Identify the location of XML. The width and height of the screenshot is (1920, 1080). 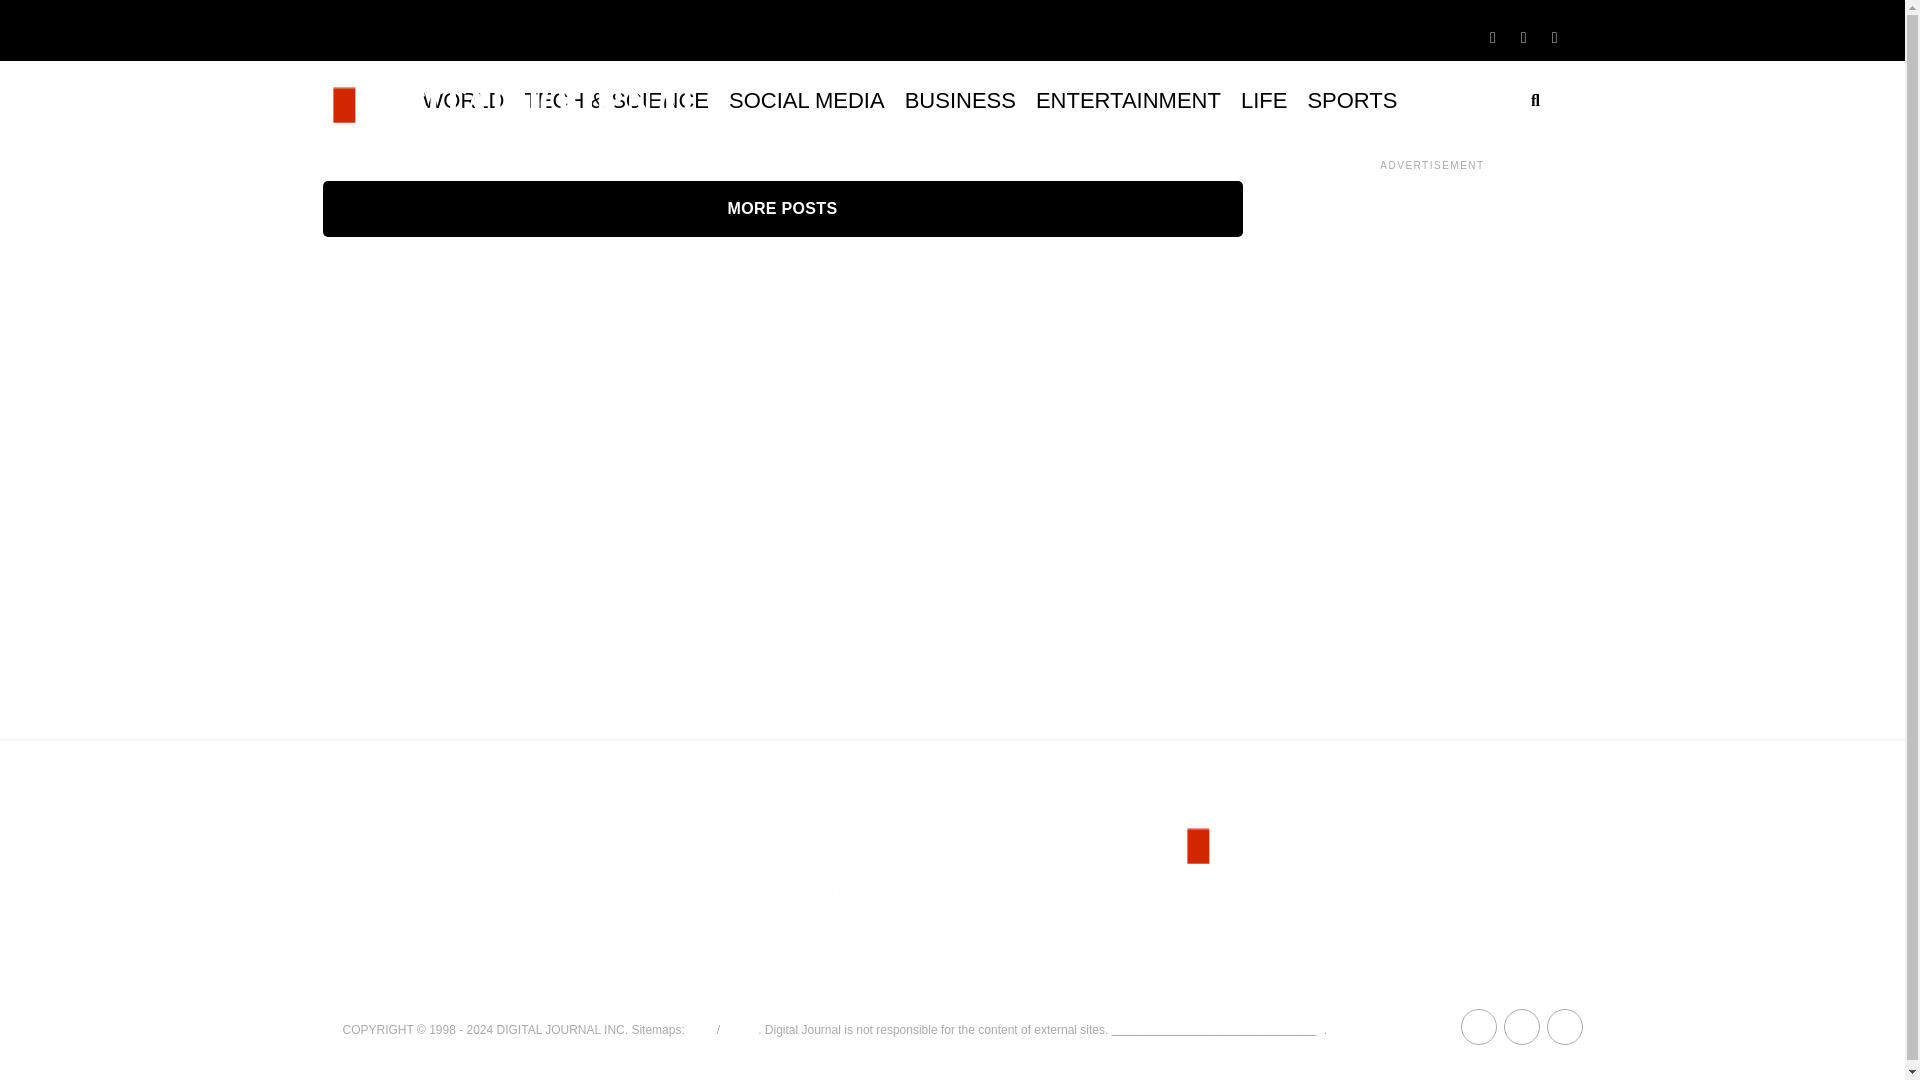
(700, 1028).